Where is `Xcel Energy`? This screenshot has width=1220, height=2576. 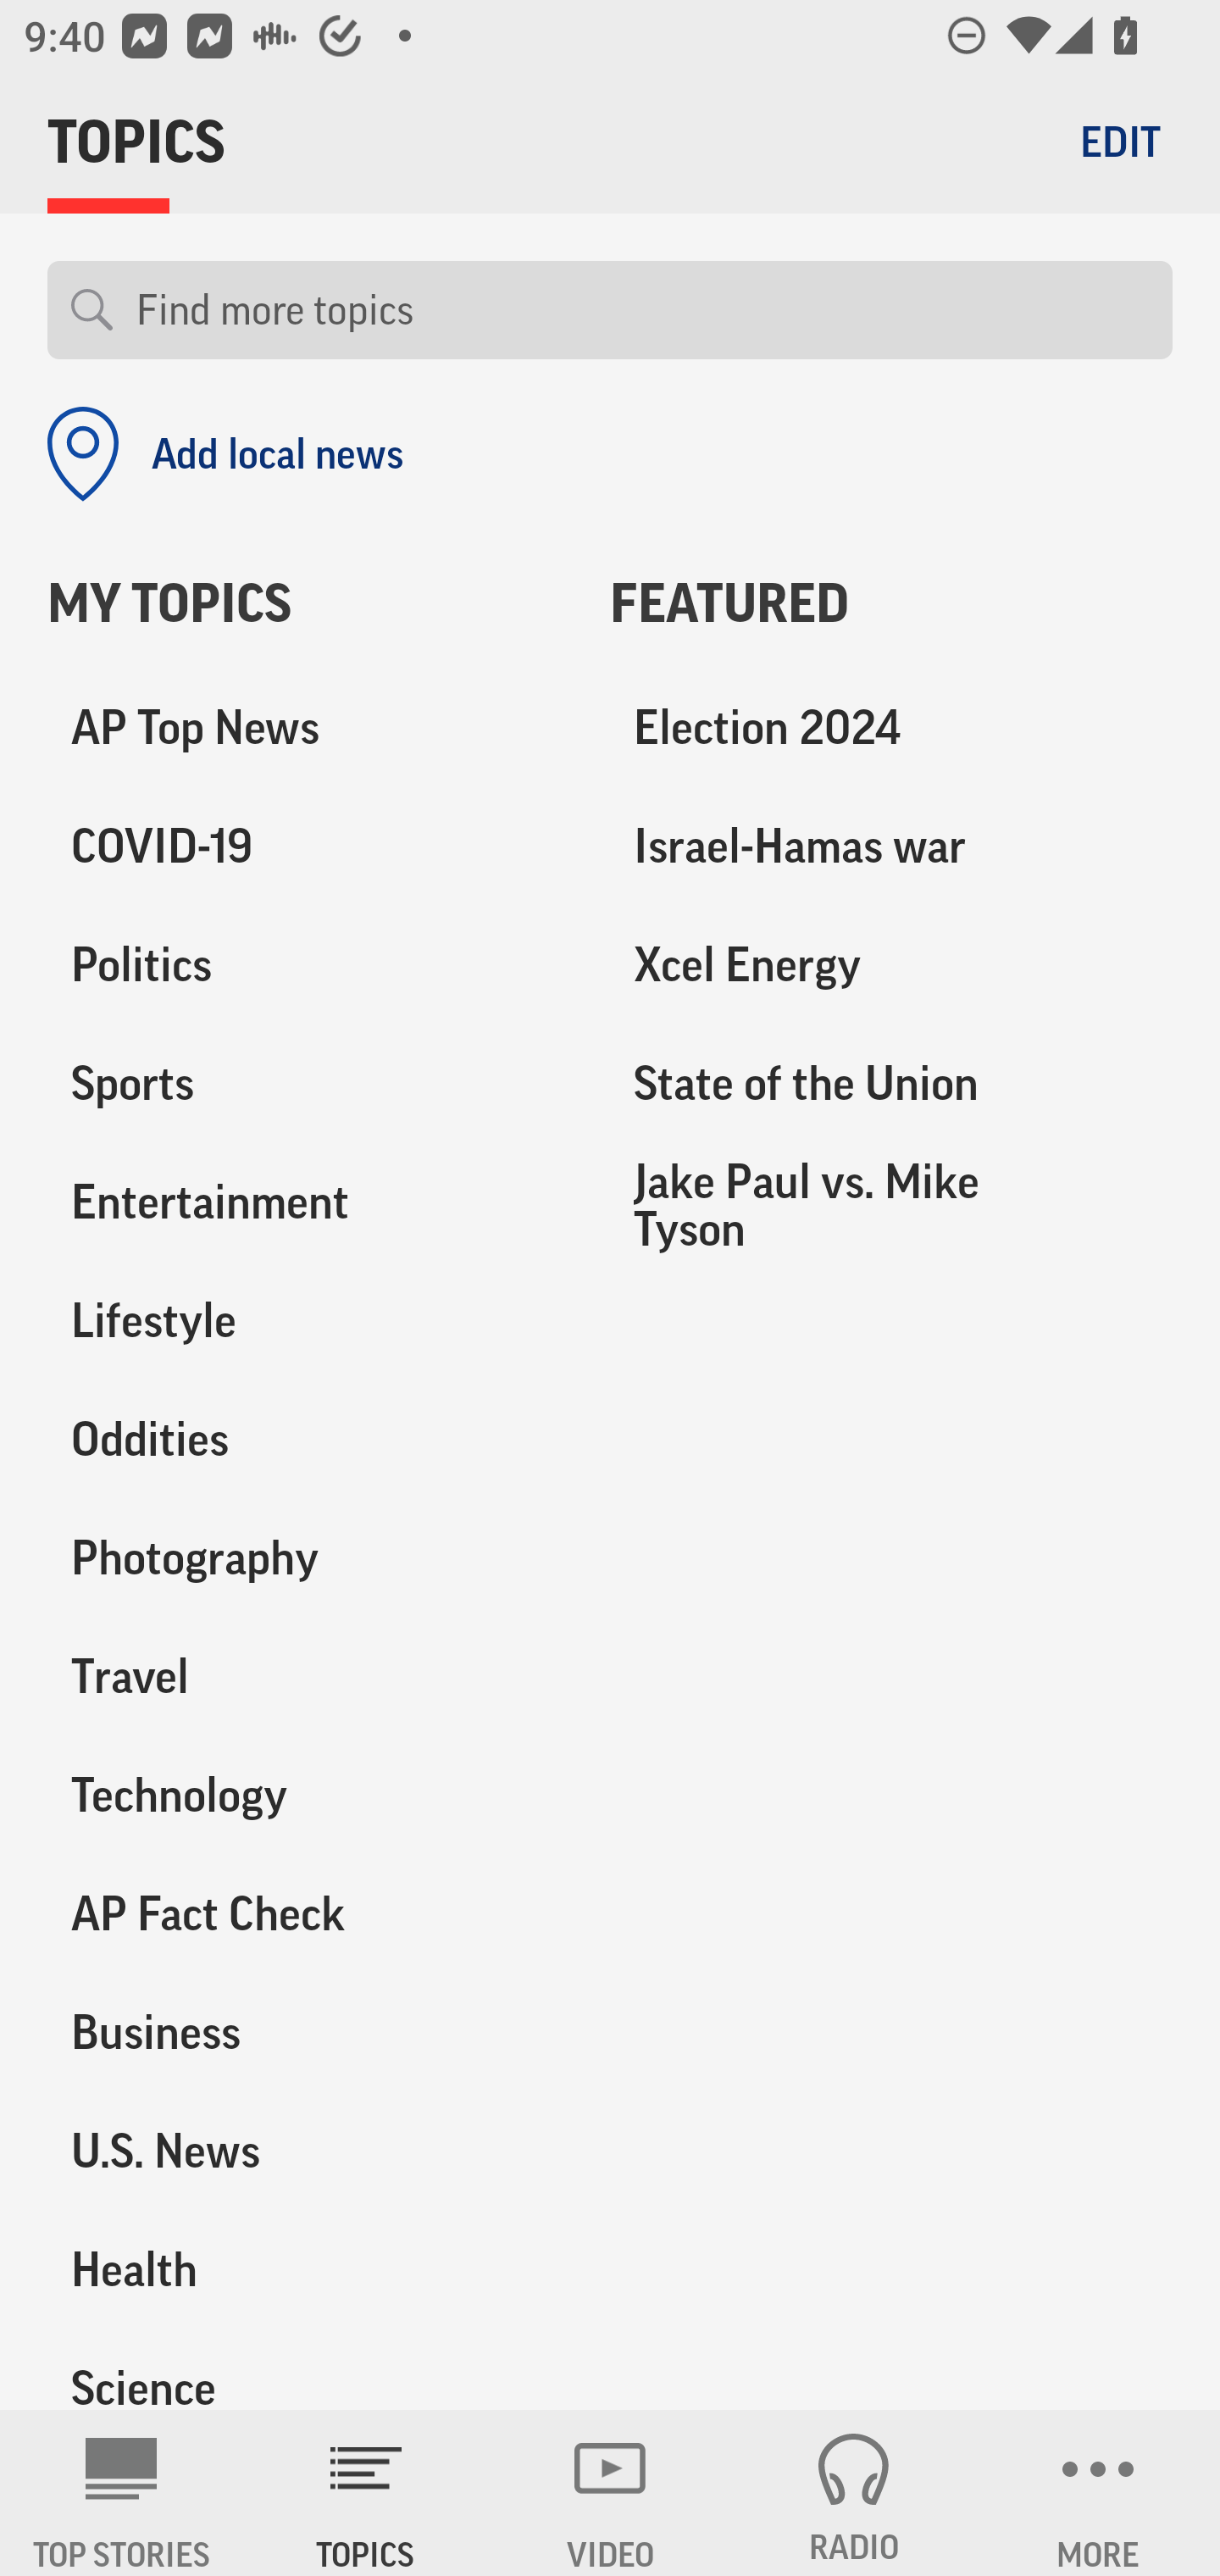 Xcel Energy is located at coordinates (891, 966).